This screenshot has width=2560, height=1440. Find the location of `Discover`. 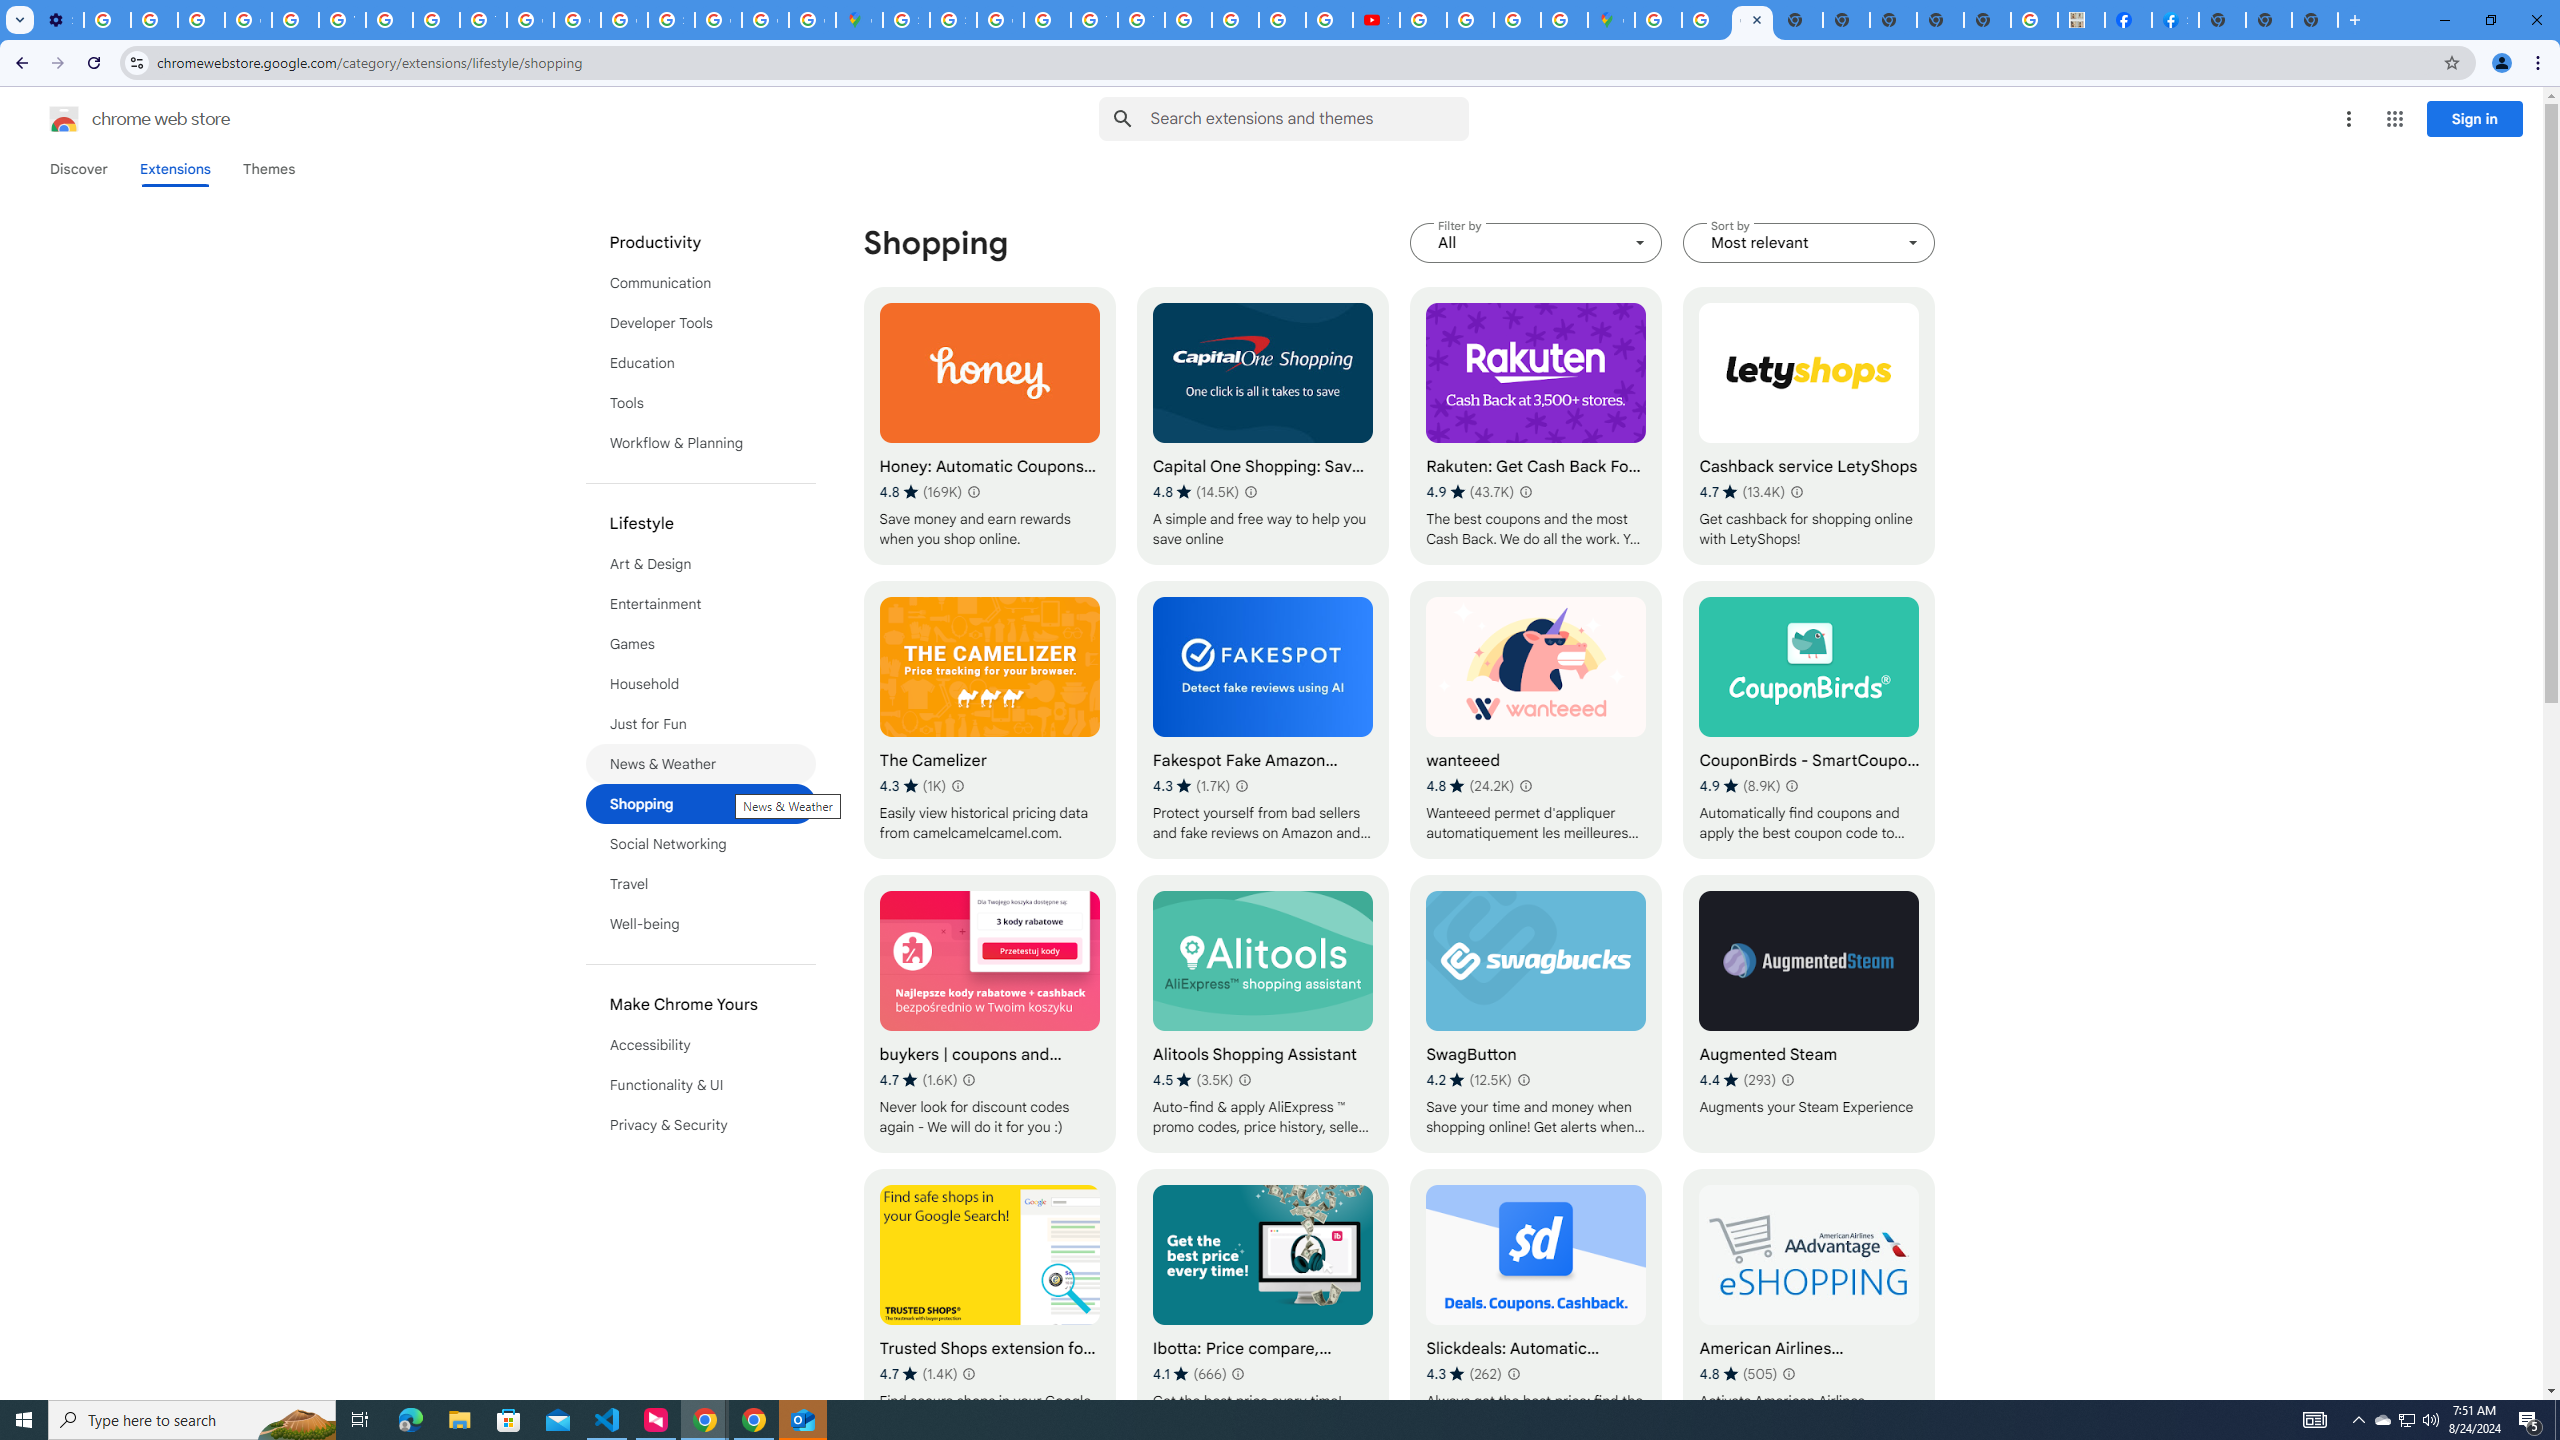

Discover is located at coordinates (78, 169).